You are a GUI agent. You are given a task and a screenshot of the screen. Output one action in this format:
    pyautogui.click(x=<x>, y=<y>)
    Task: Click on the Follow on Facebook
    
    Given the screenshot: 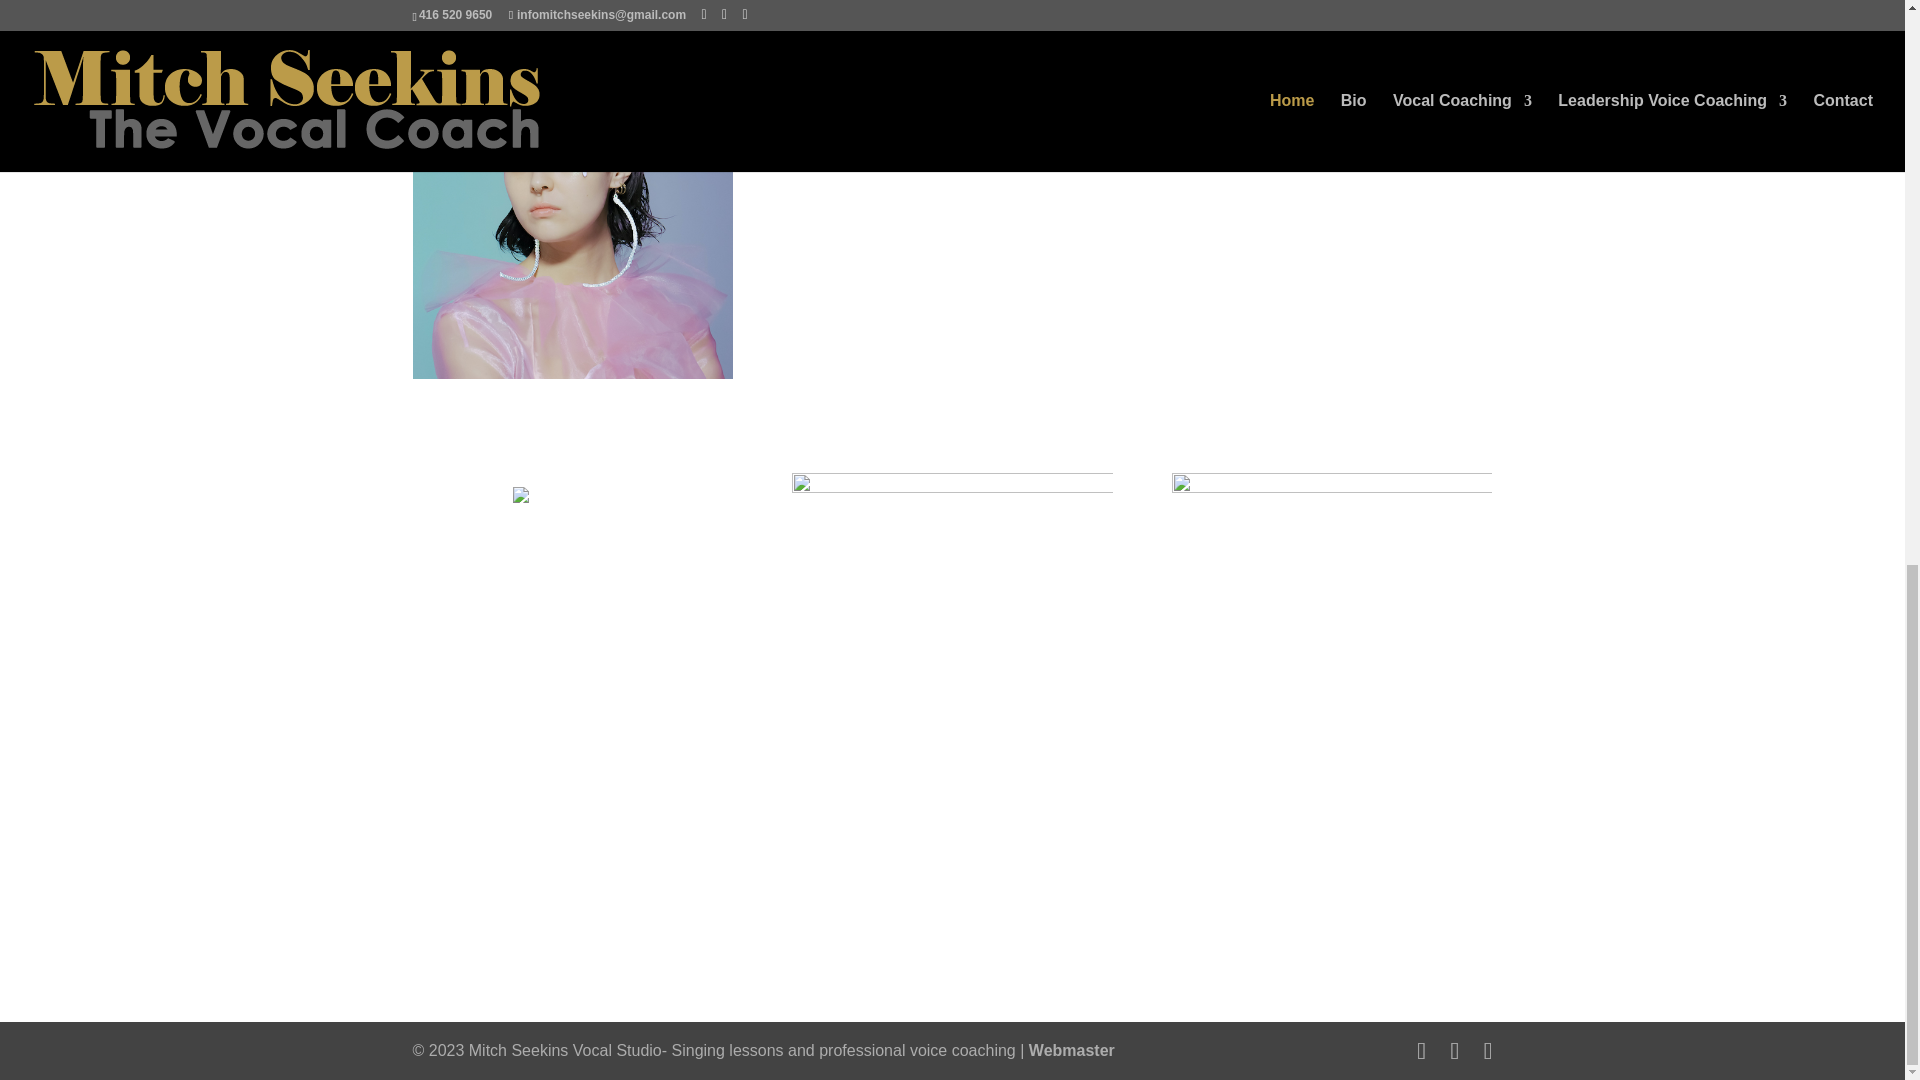 What is the action you would take?
    pyautogui.click(x=524, y=904)
    